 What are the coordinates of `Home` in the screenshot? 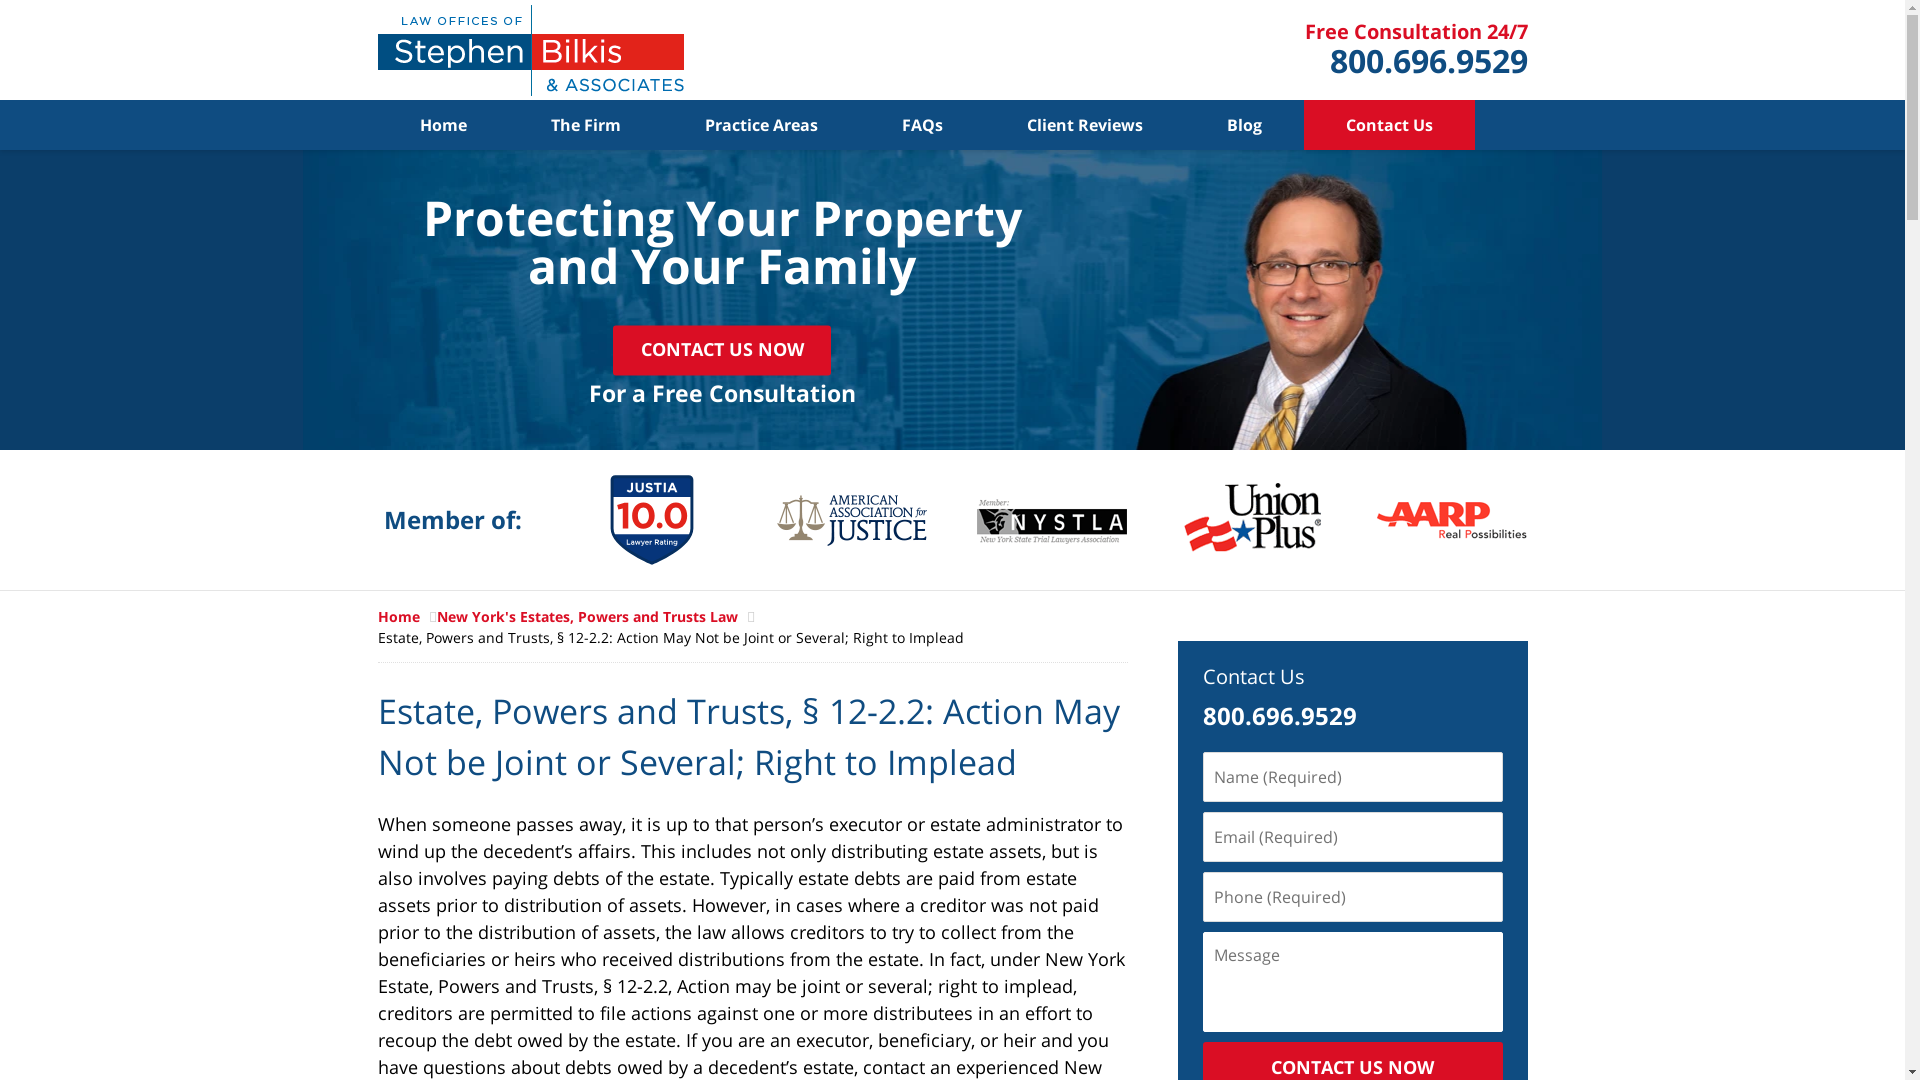 It's located at (408, 616).